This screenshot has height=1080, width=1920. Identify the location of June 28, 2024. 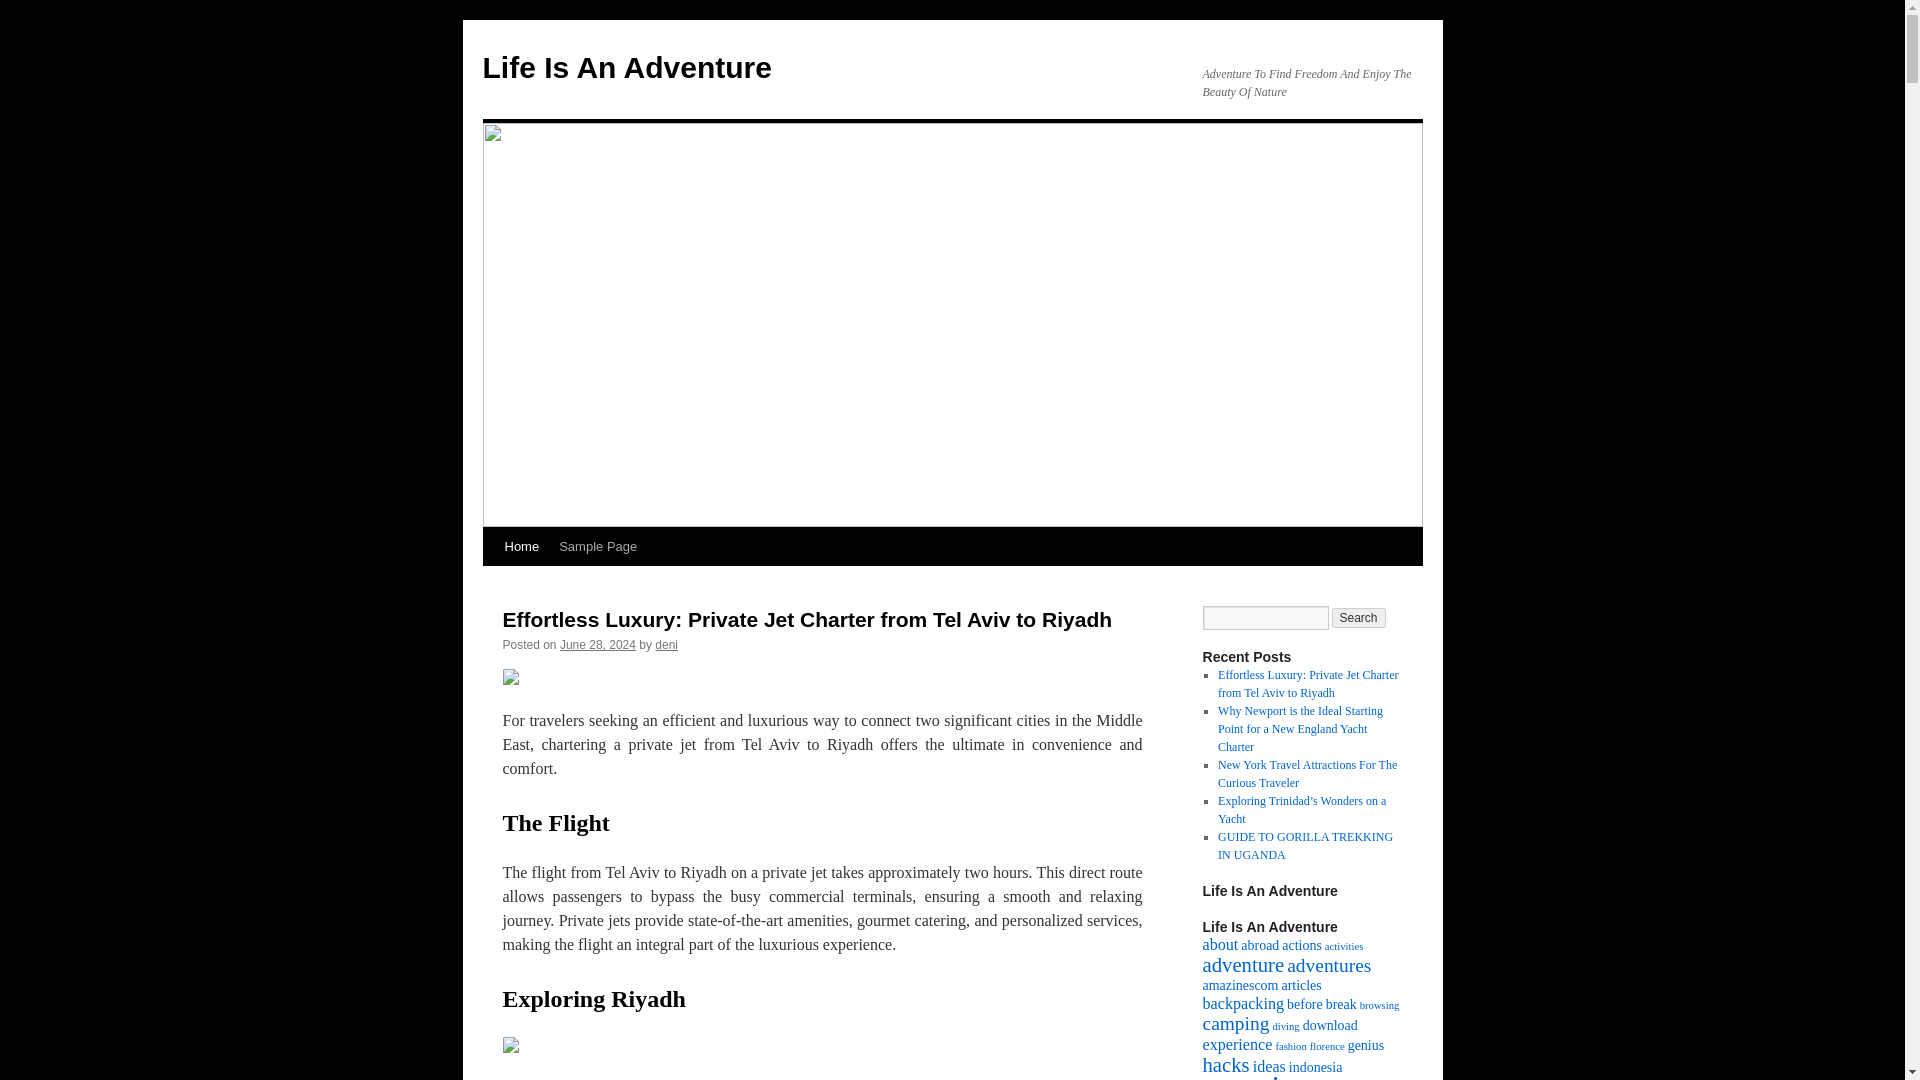
(598, 645).